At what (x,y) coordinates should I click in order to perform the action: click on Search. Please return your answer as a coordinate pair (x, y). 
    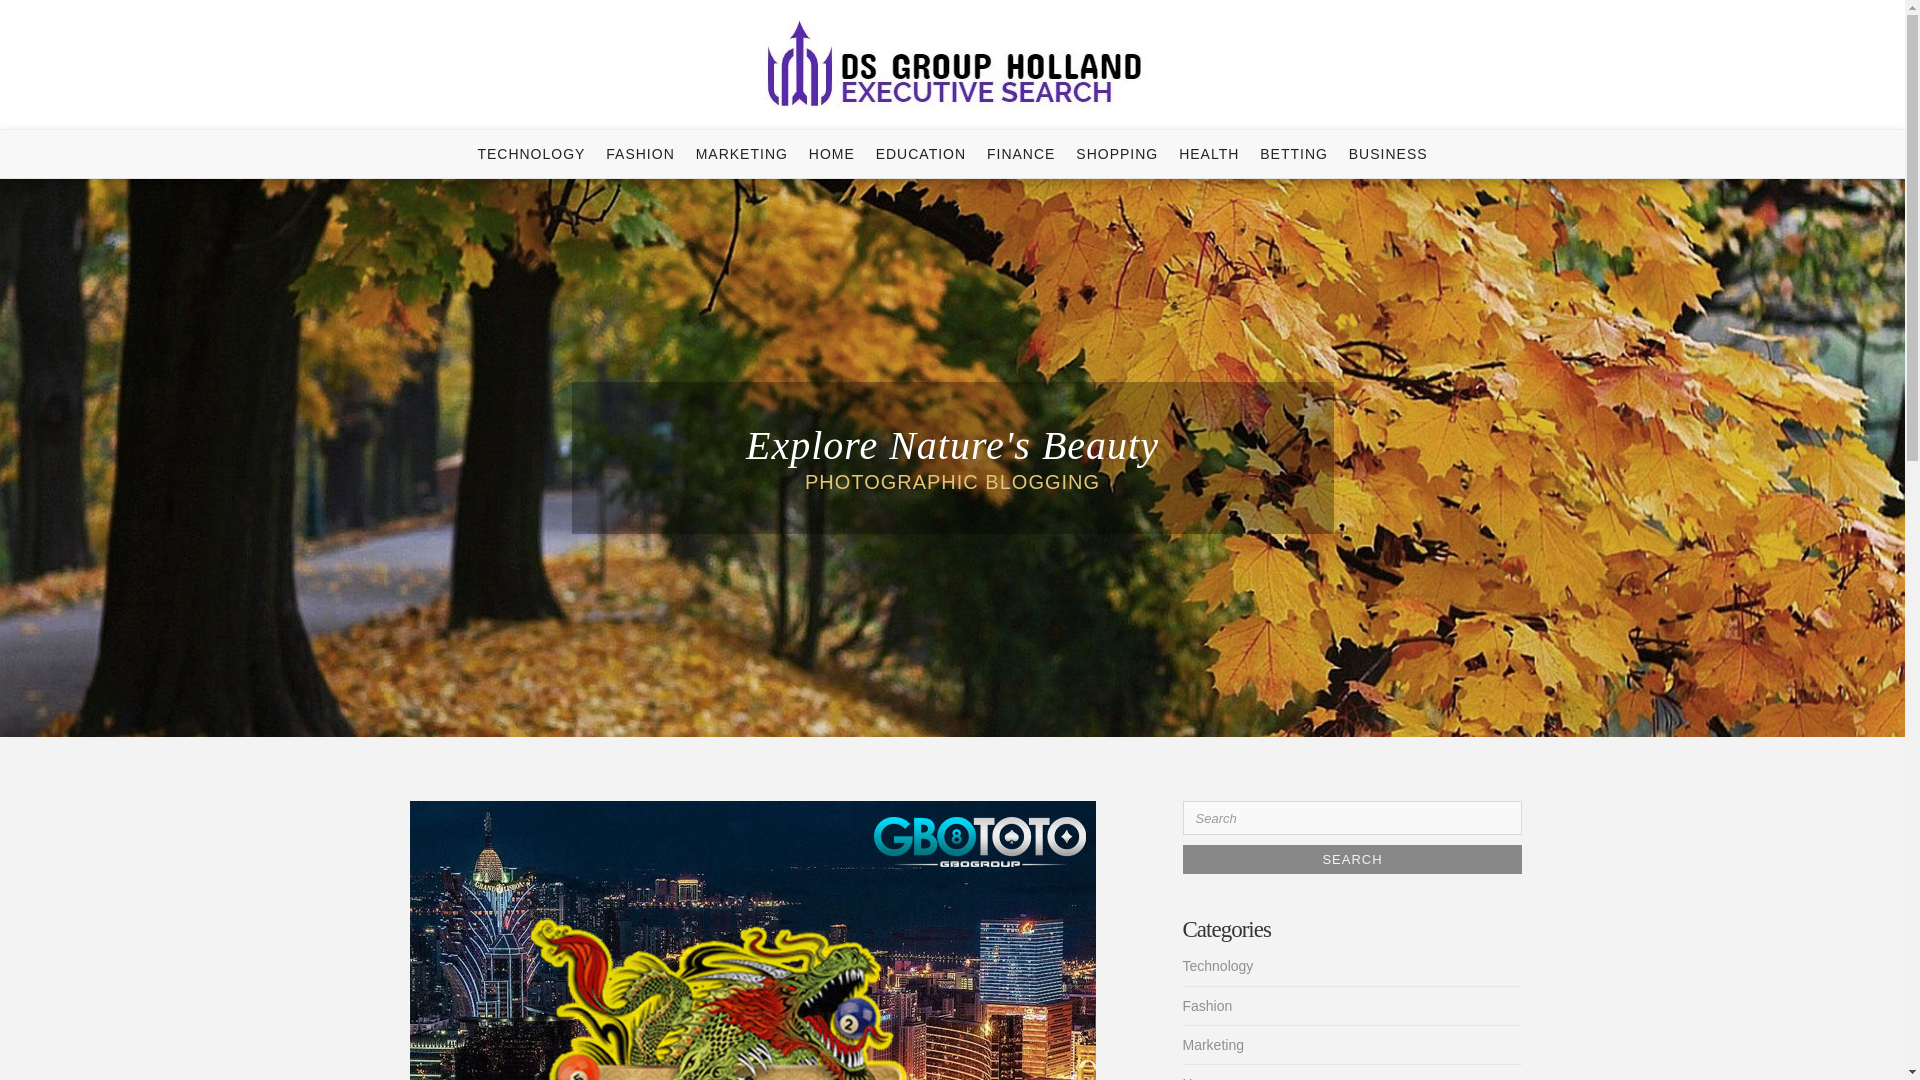
    Looking at the image, I should click on (1352, 858).